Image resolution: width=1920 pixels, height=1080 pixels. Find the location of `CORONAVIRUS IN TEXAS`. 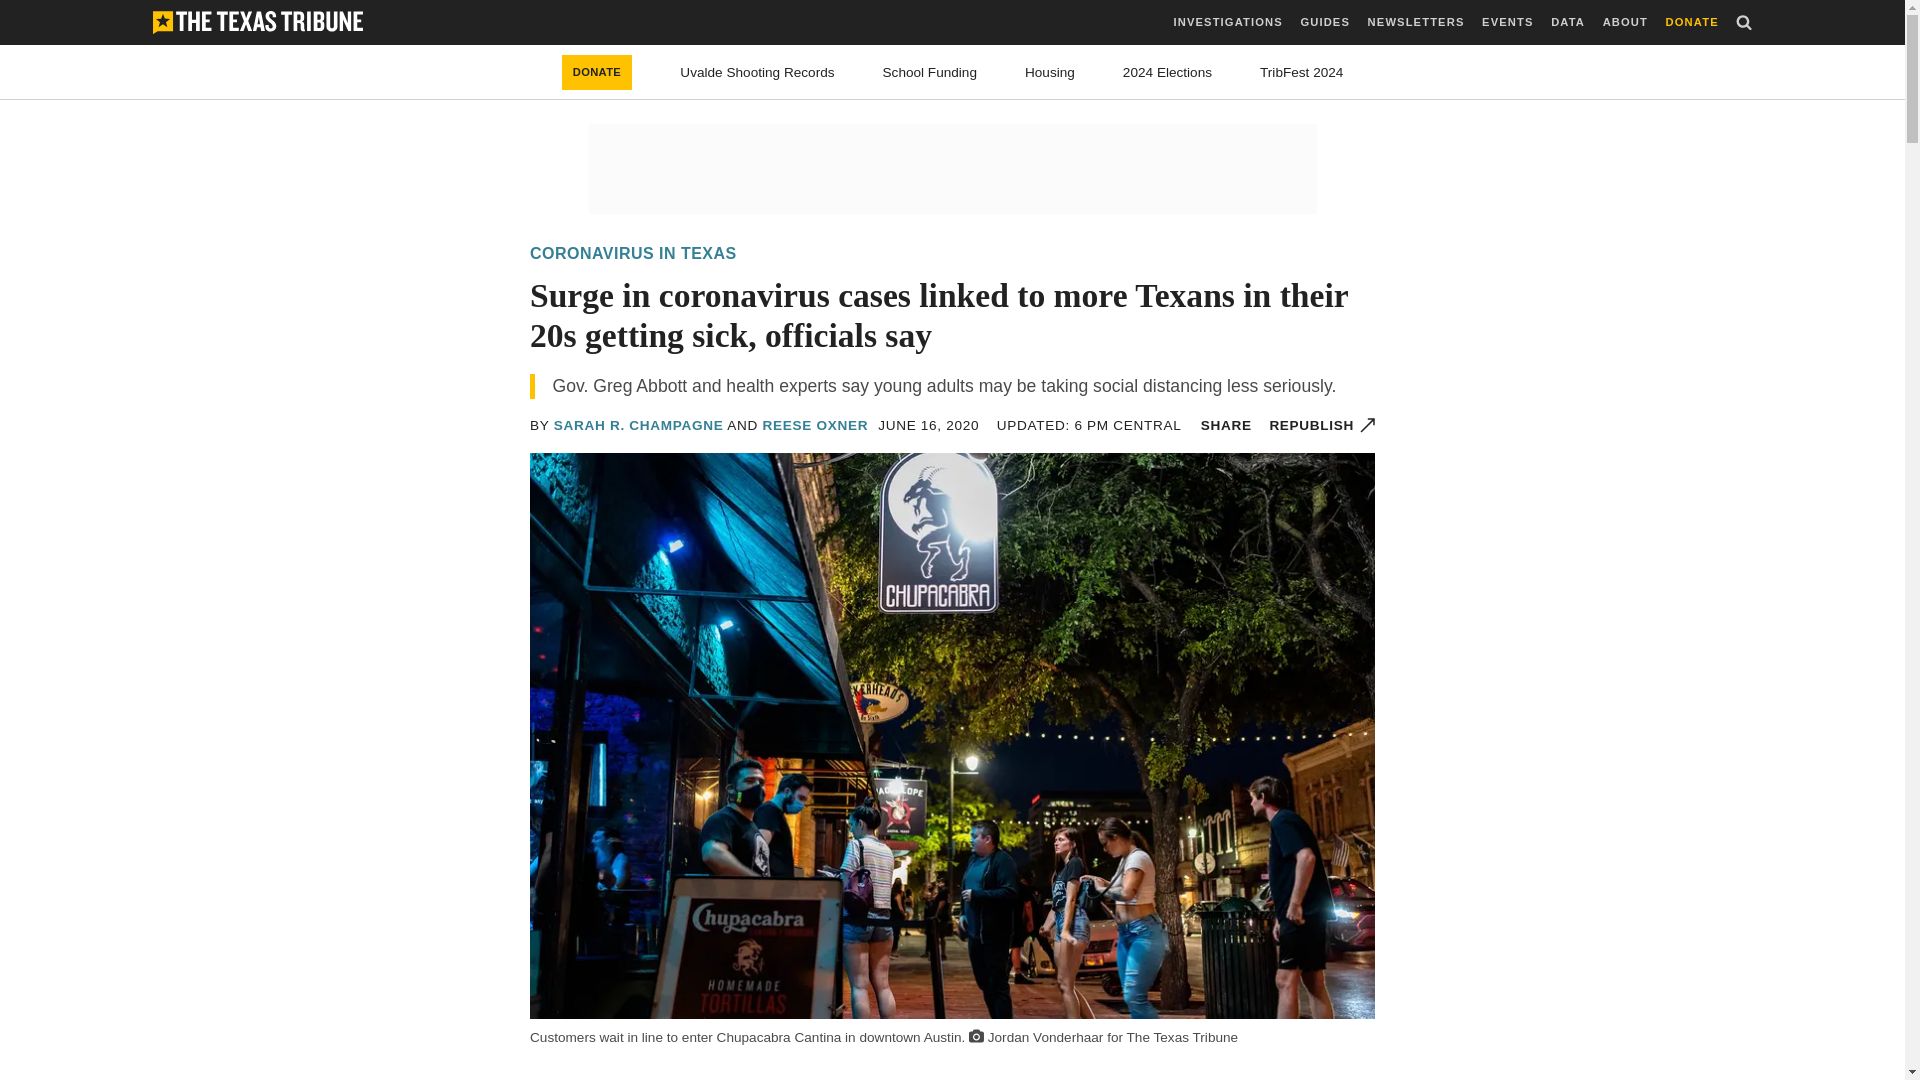

CORONAVIRUS IN TEXAS is located at coordinates (633, 254).